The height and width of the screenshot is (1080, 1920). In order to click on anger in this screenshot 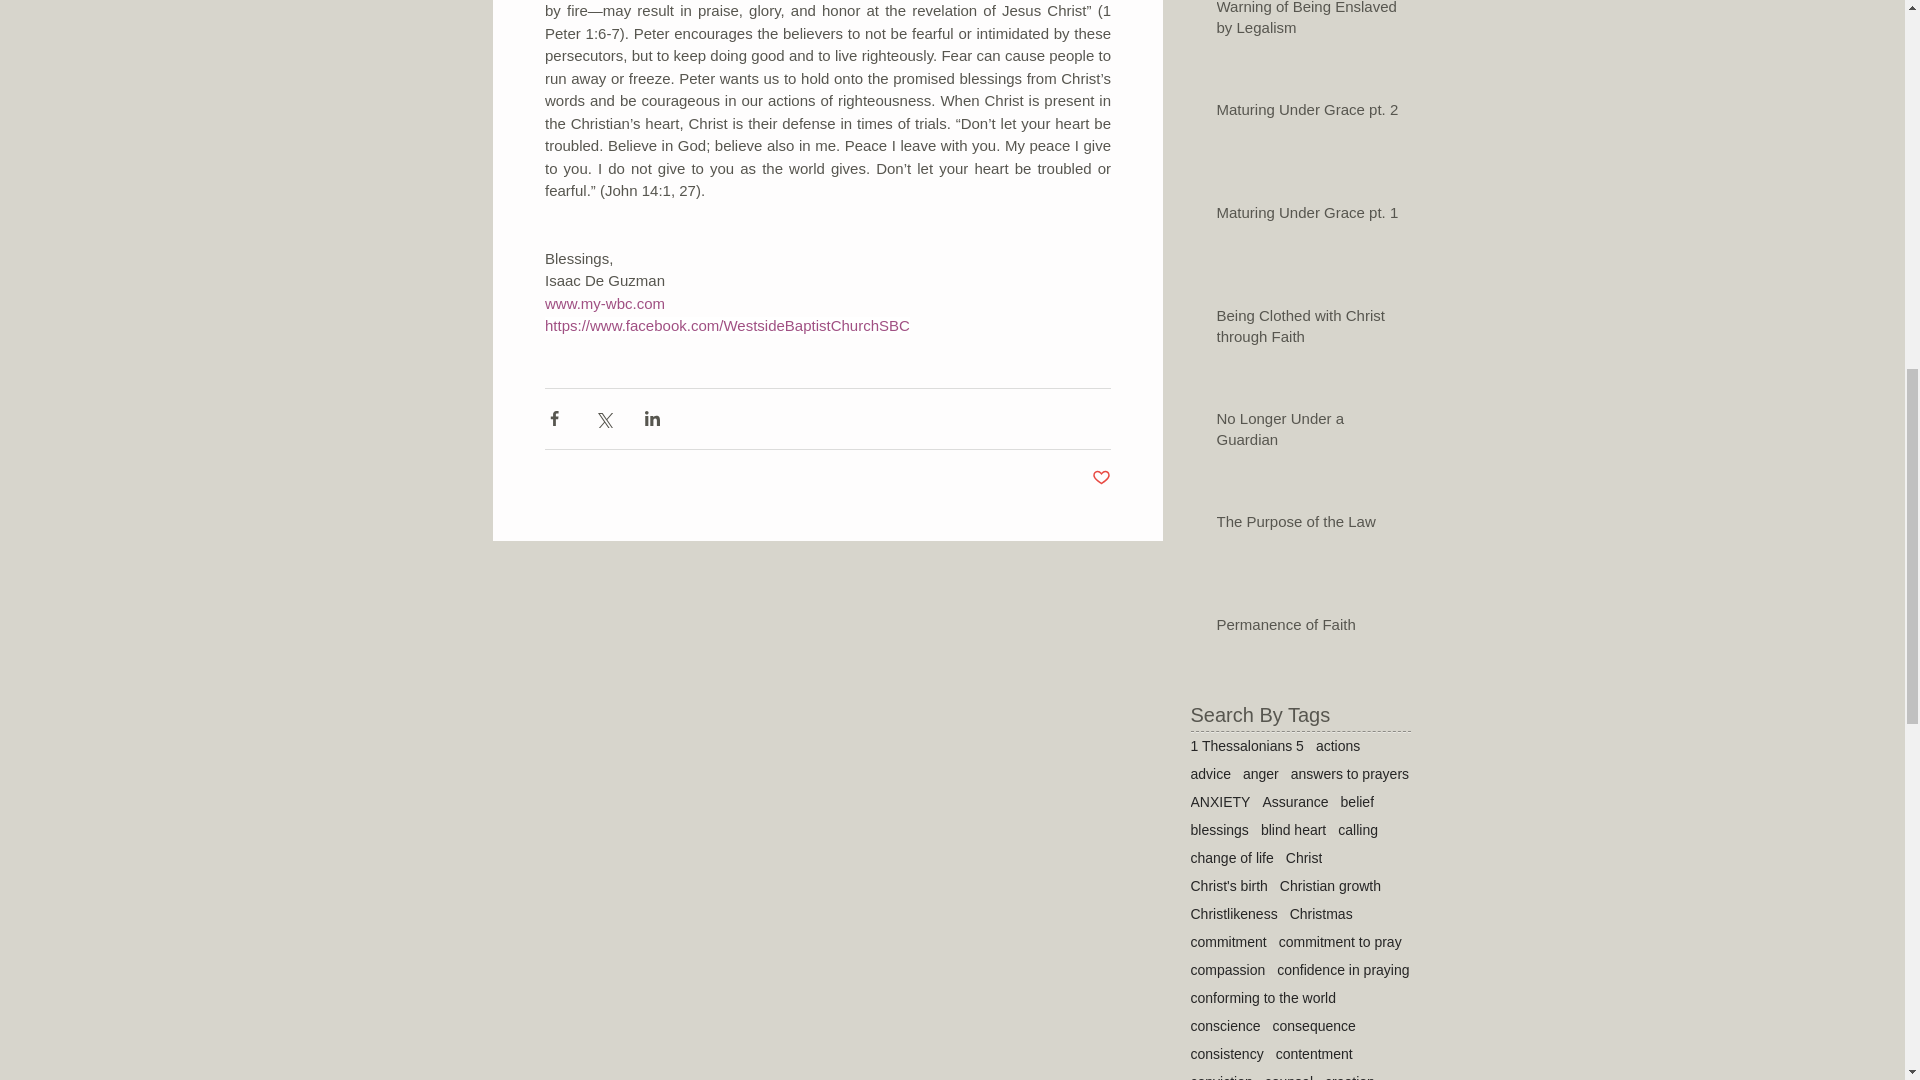, I will do `click(1260, 773)`.